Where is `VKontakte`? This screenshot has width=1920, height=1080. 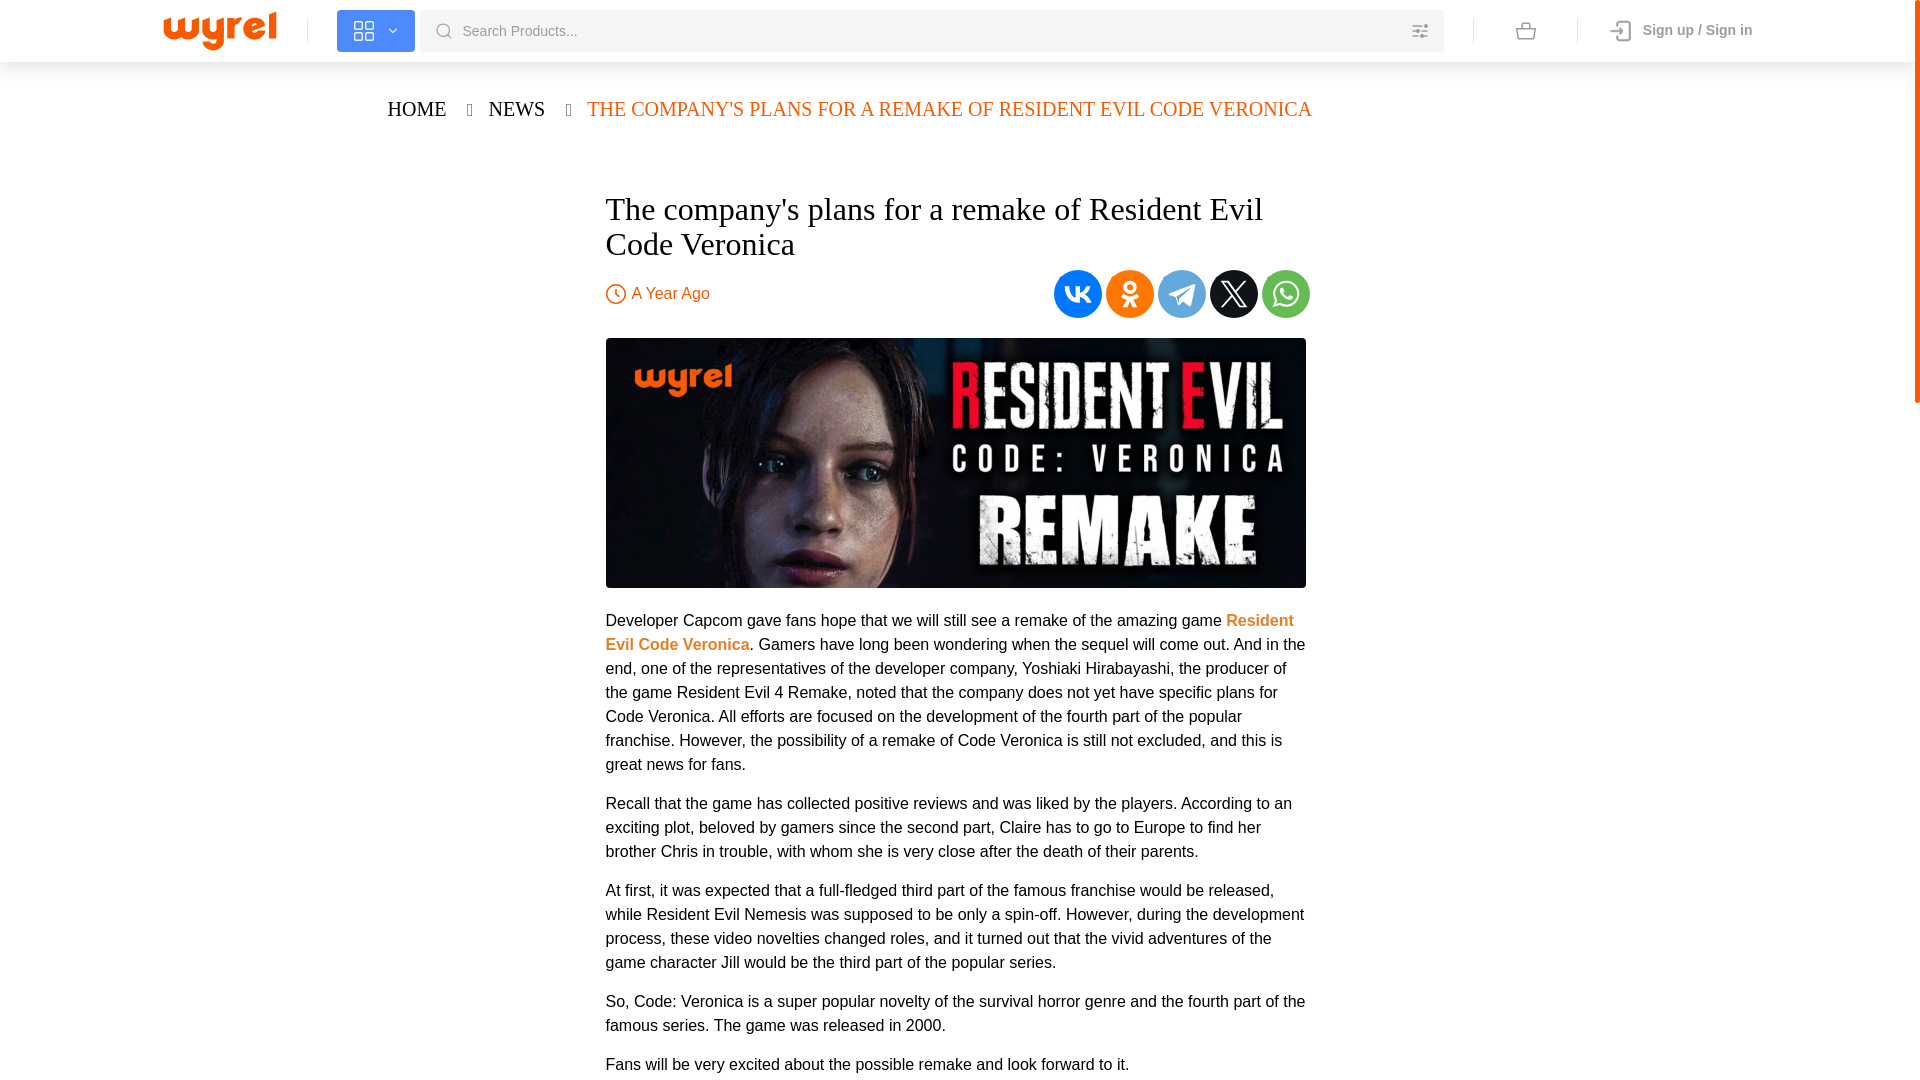
VKontakte is located at coordinates (1078, 294).